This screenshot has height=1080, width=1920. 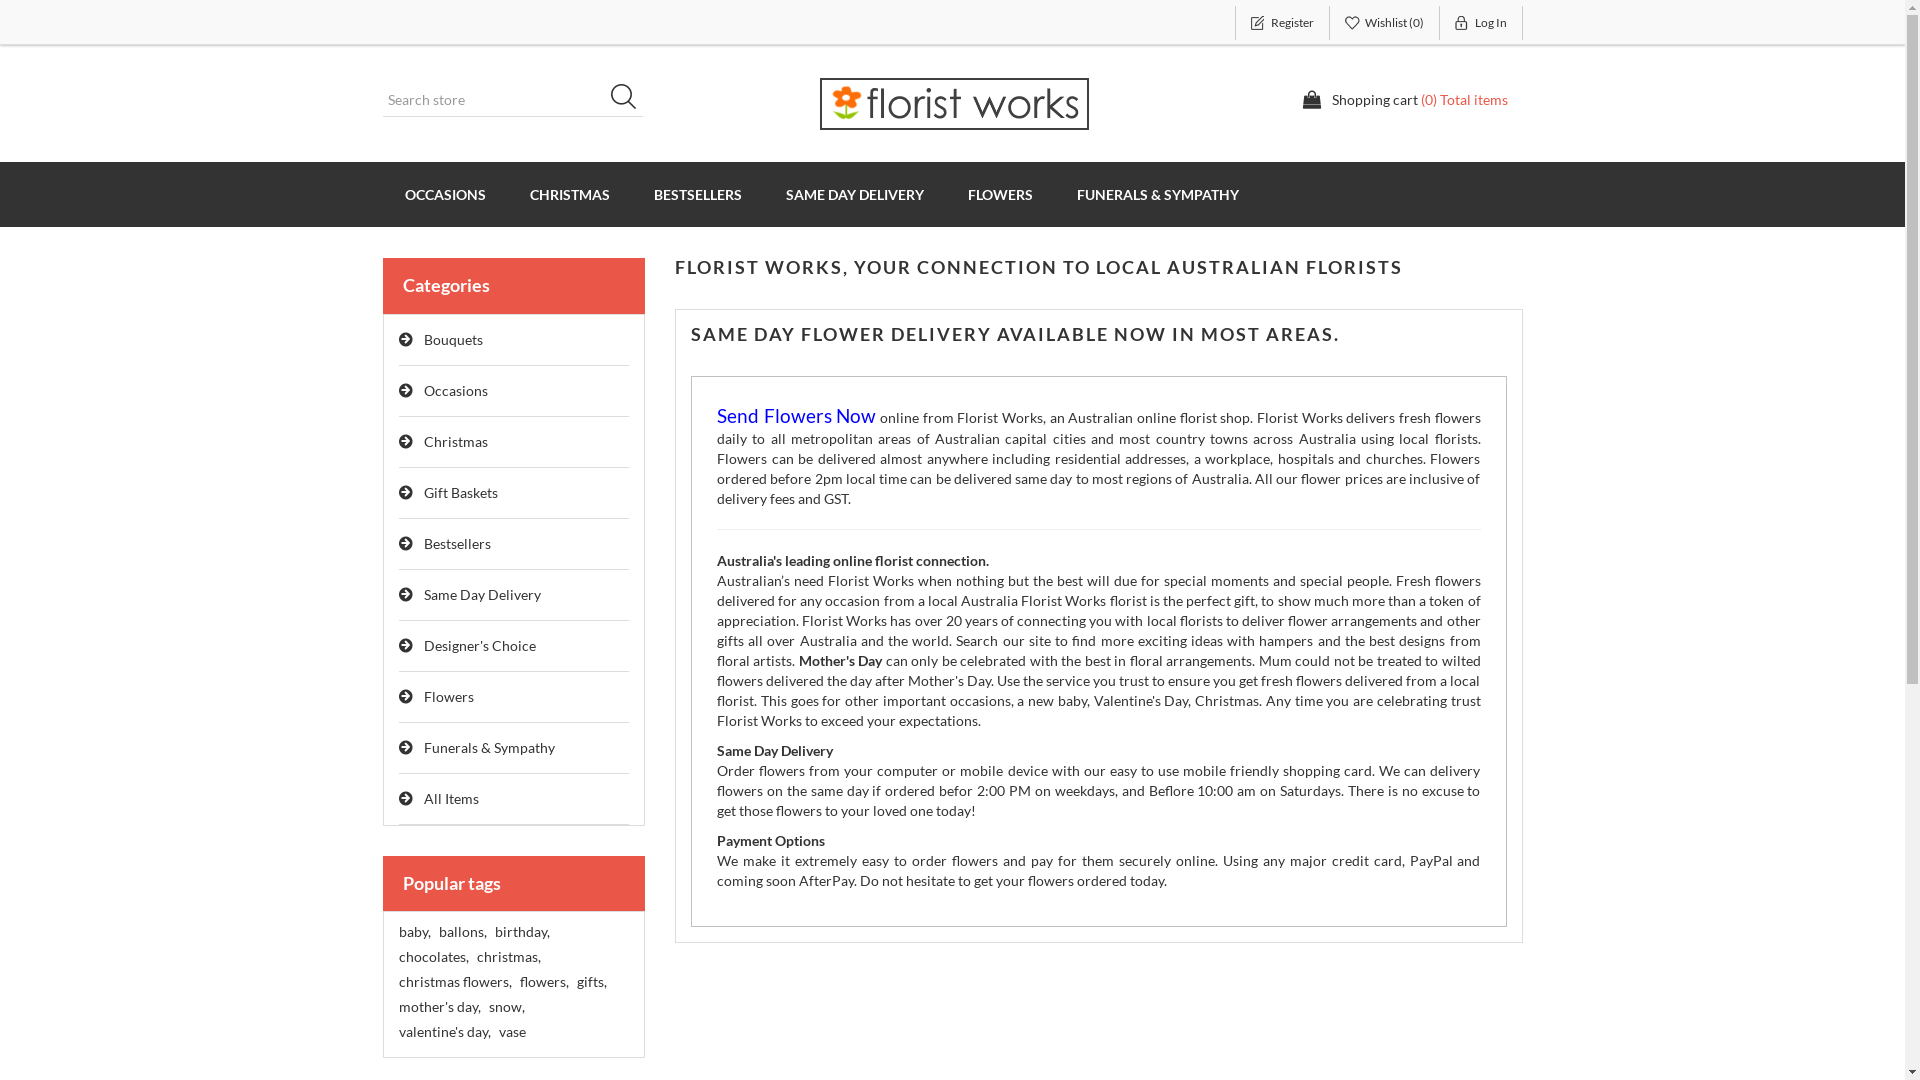 What do you see at coordinates (570, 194) in the screenshot?
I see `CHRISTMAS` at bounding box center [570, 194].